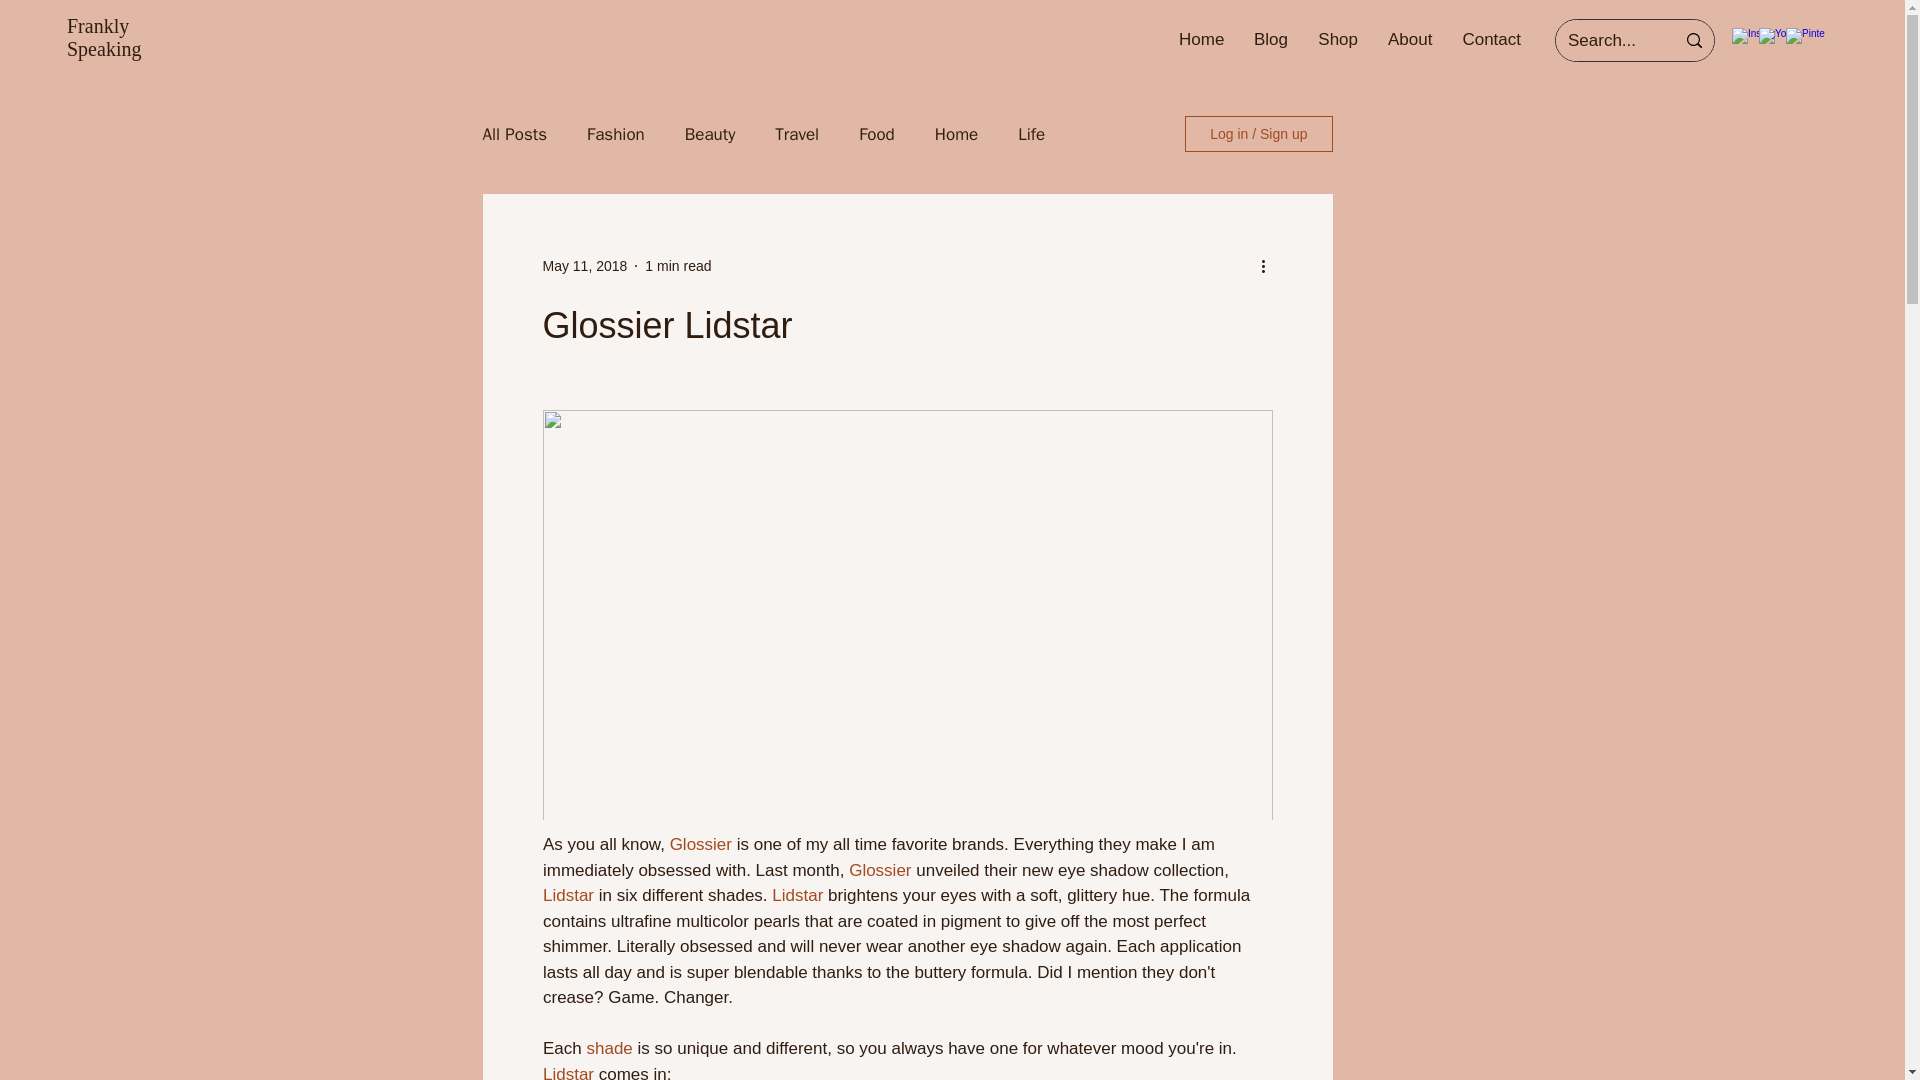  I want to click on Food, so click(876, 133).